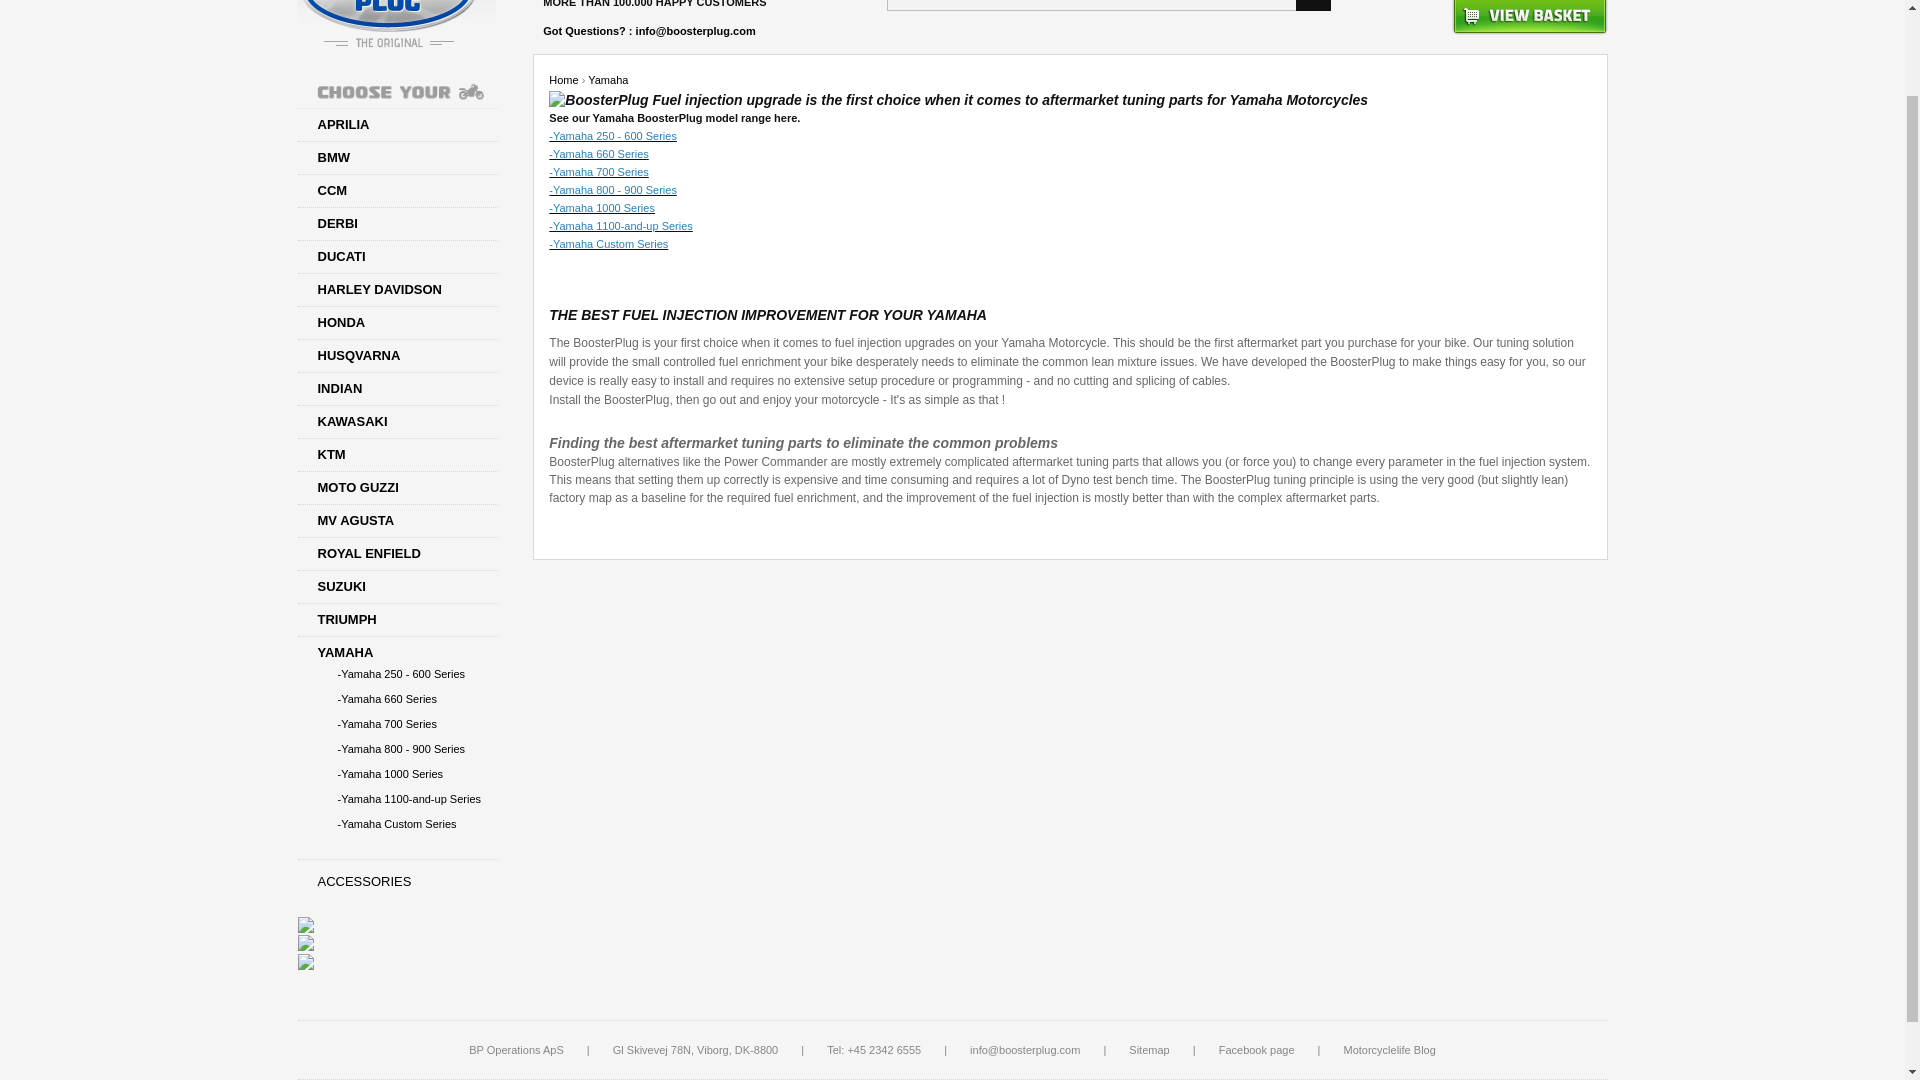 The height and width of the screenshot is (1080, 1920). I want to click on Ducati, so click(397, 256).